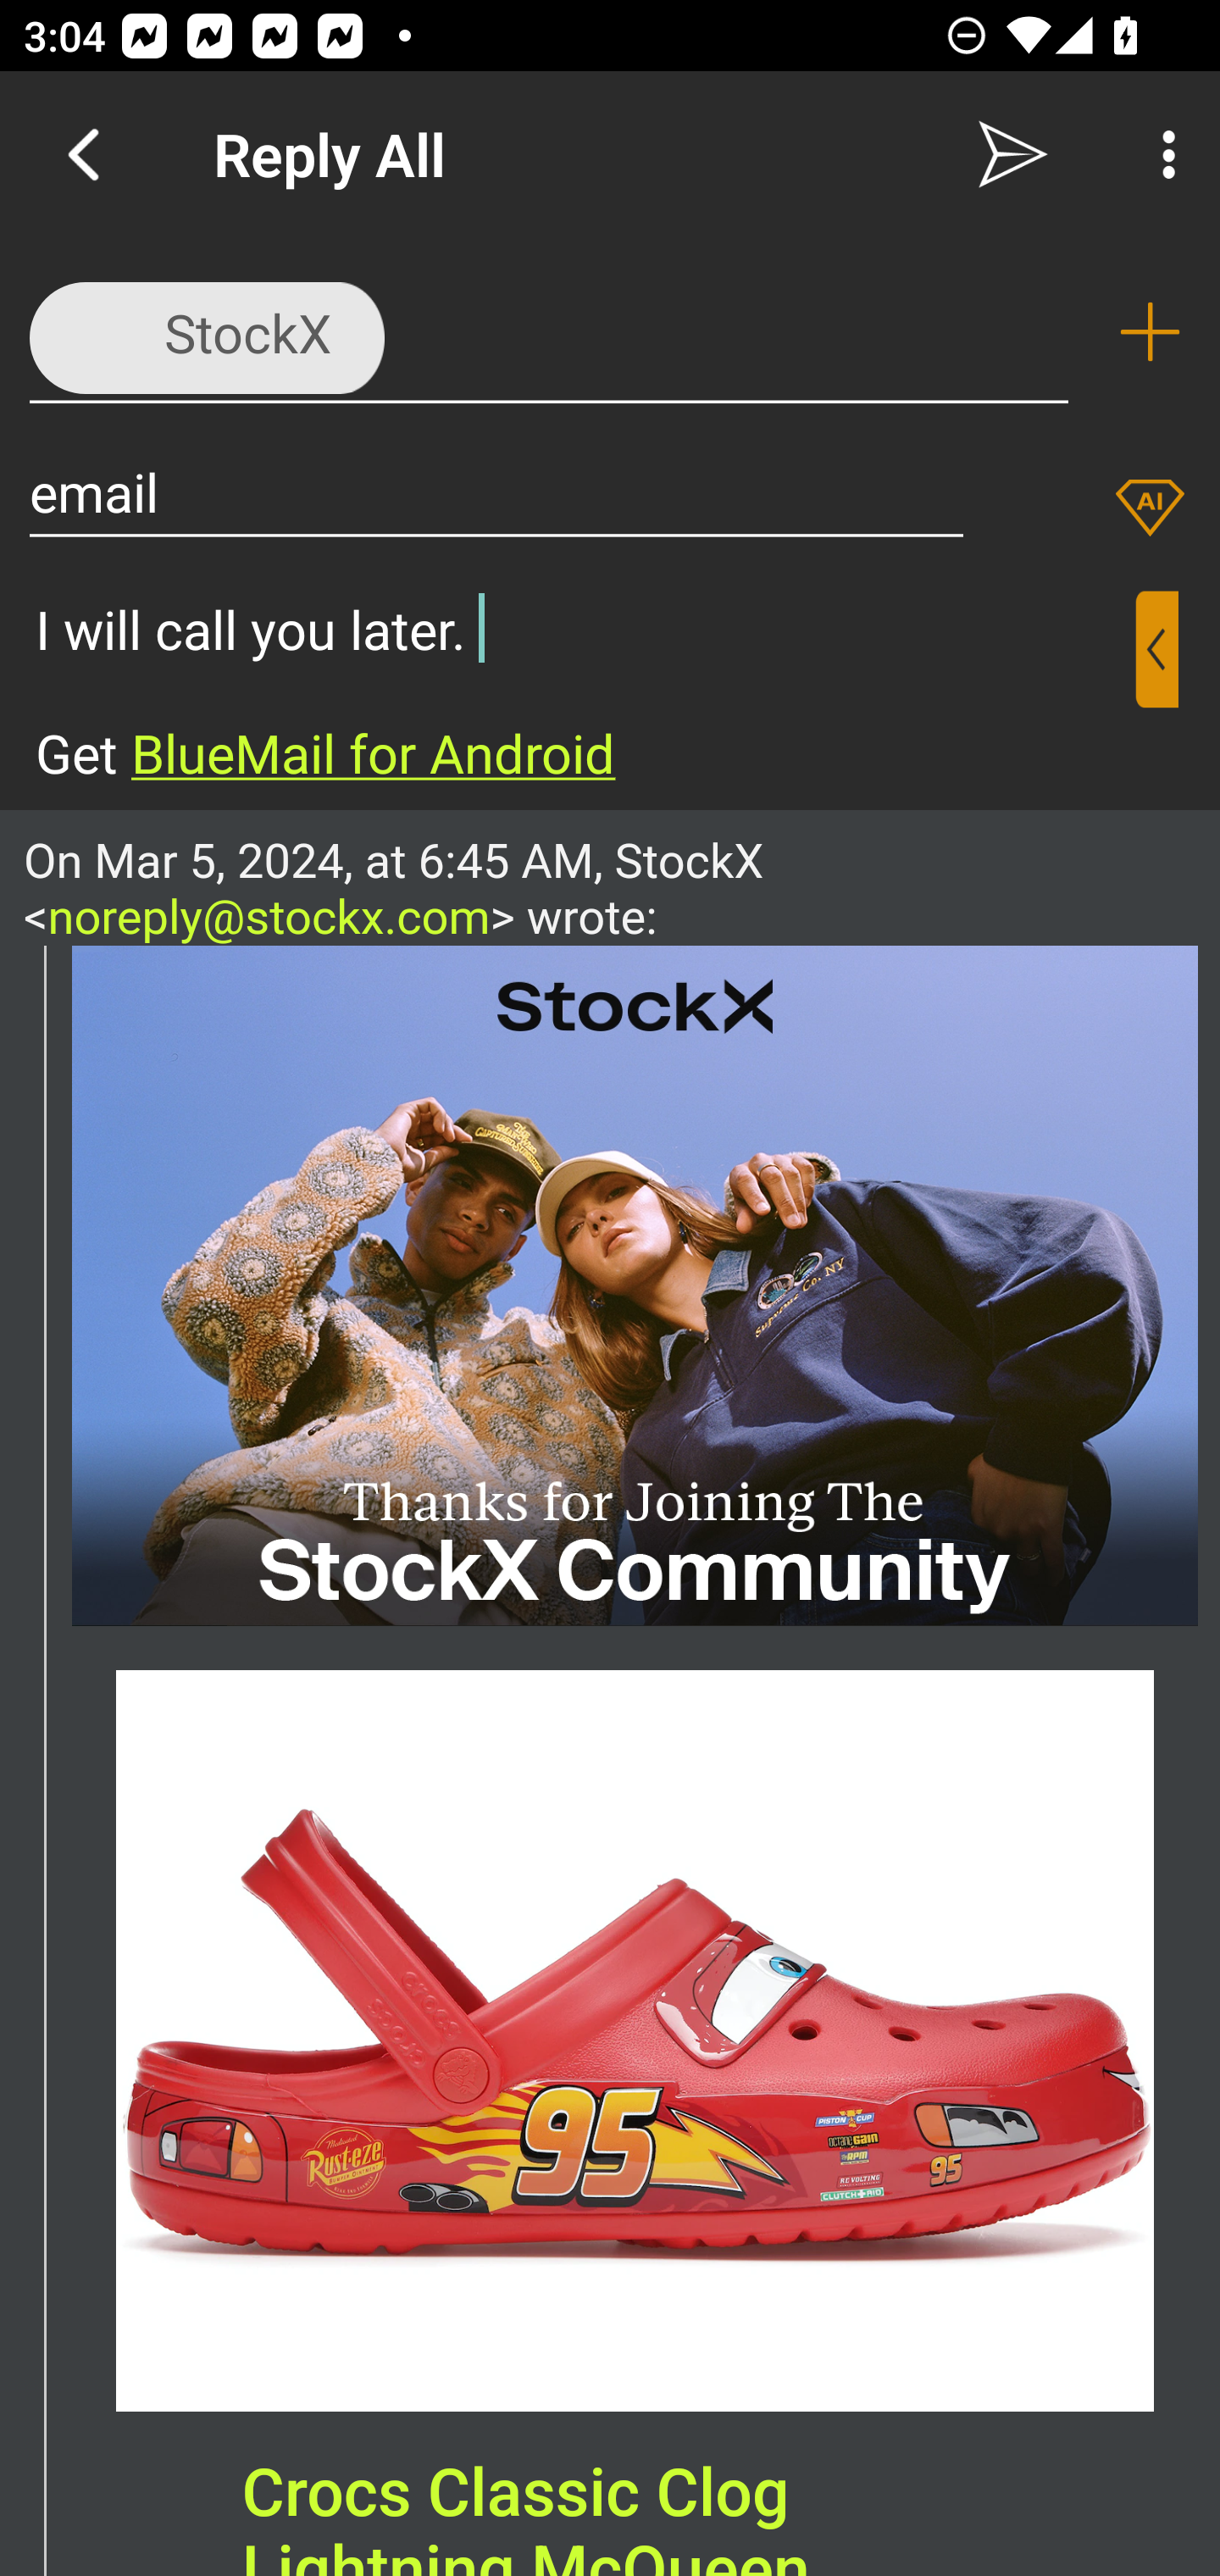 This screenshot has height=2576, width=1220. Describe the element at coordinates (269, 915) in the screenshot. I see `noreply@stockx.com` at that location.